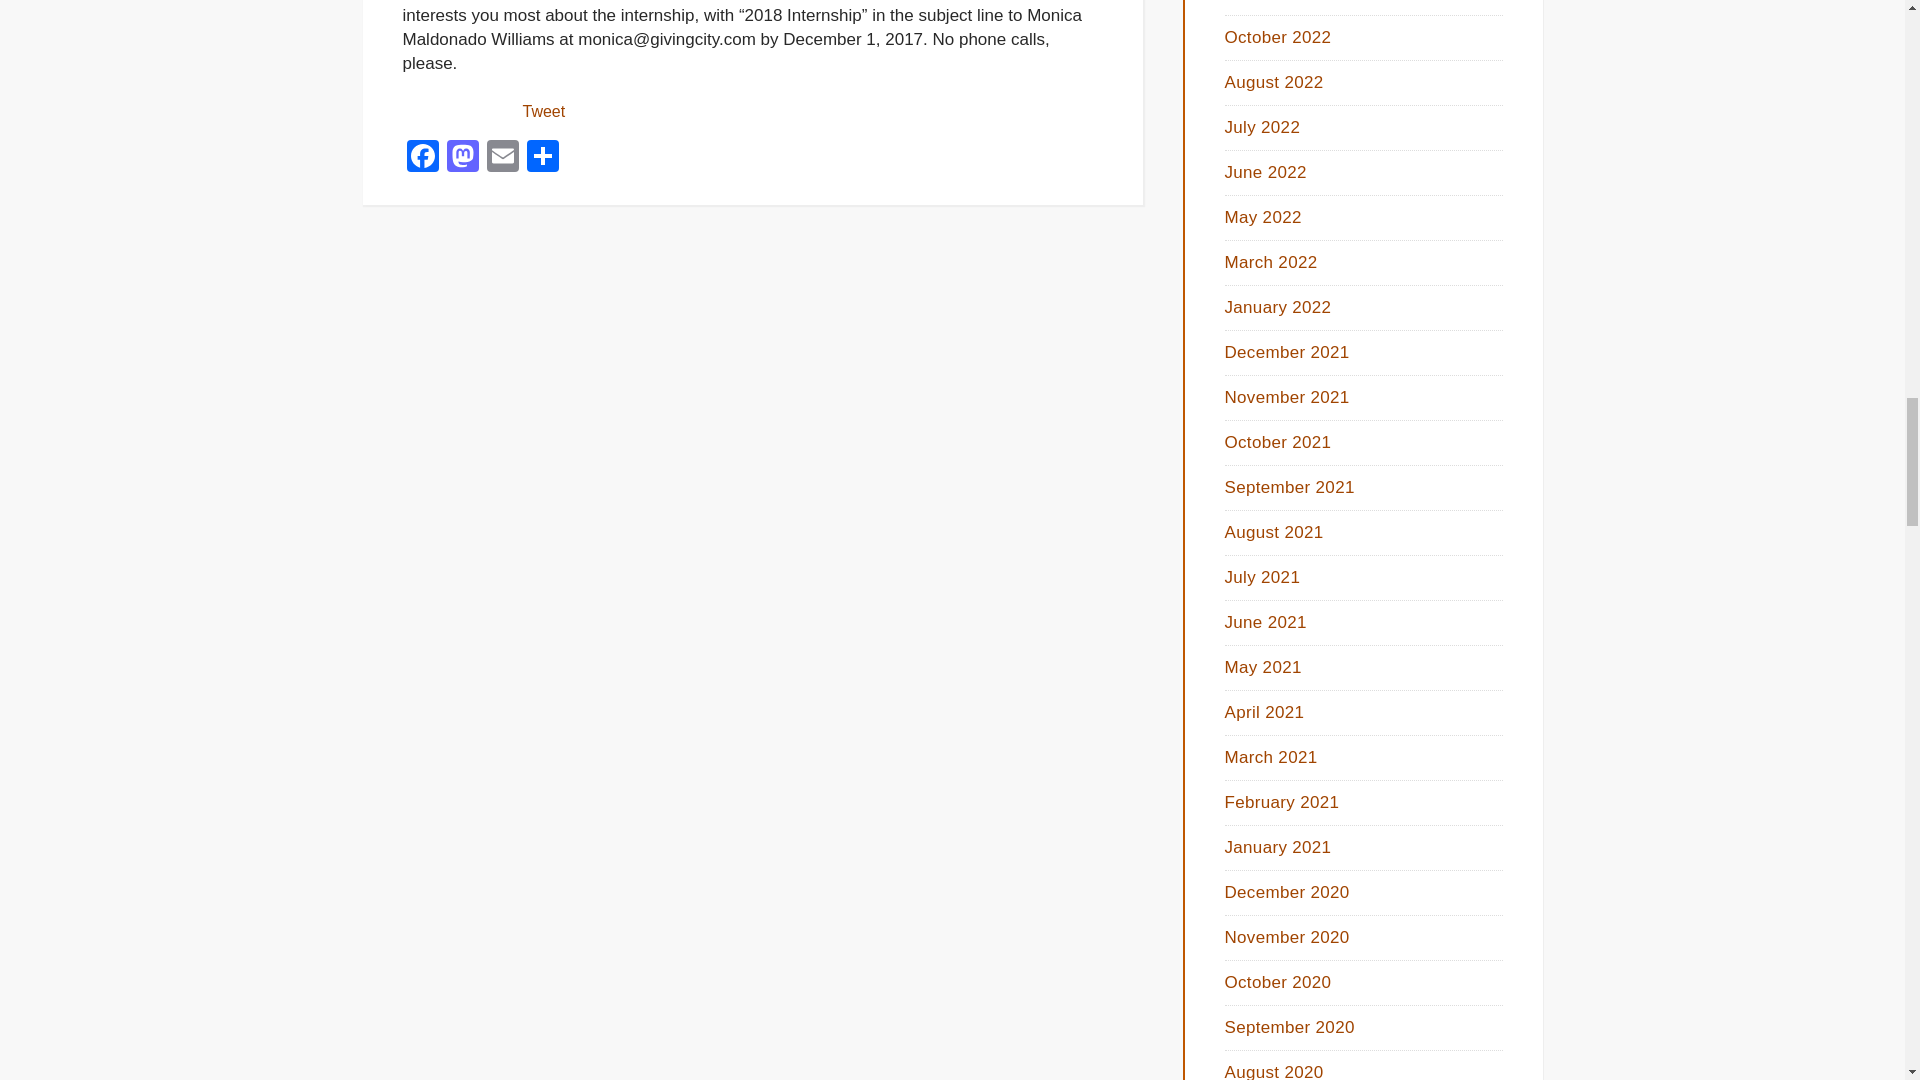 This screenshot has width=1920, height=1080. What do you see at coordinates (421, 158) in the screenshot?
I see `Facebook` at bounding box center [421, 158].